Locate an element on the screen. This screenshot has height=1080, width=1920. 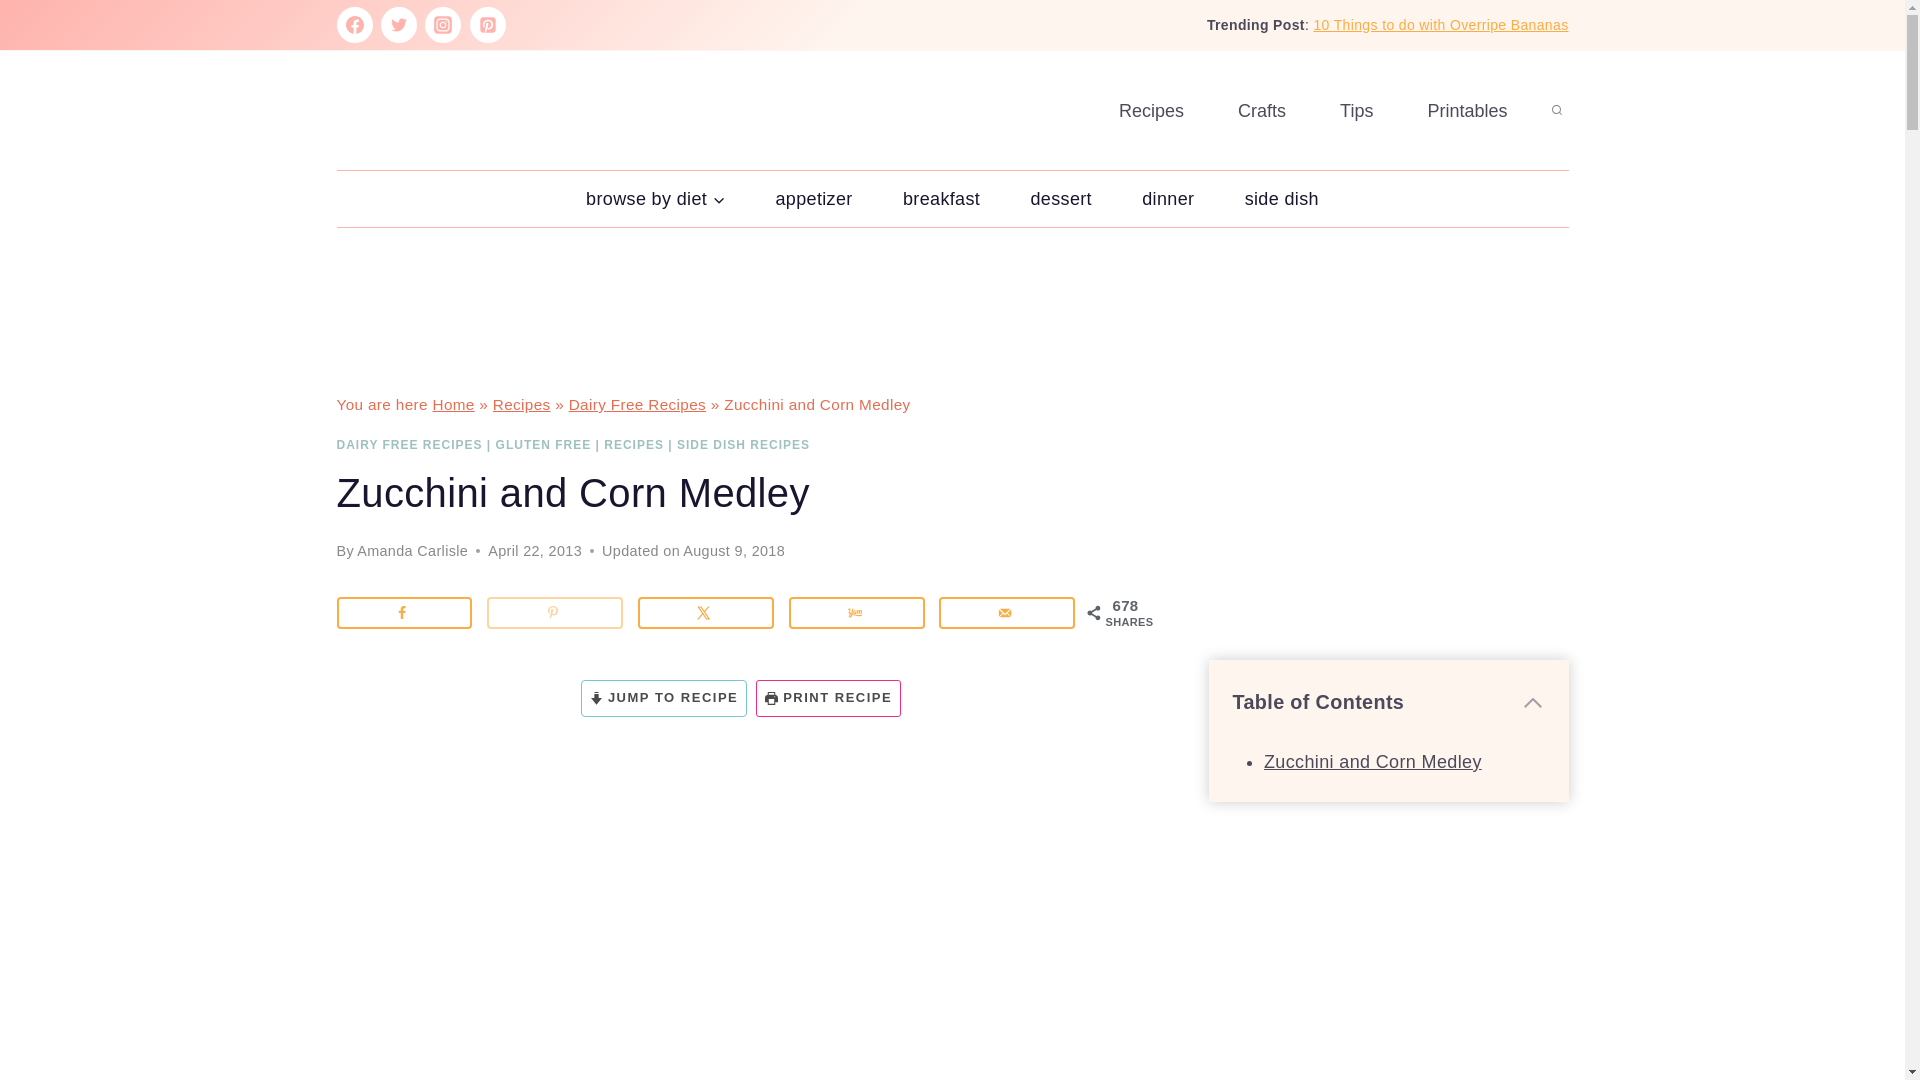
Amanda Carlisle is located at coordinates (412, 551).